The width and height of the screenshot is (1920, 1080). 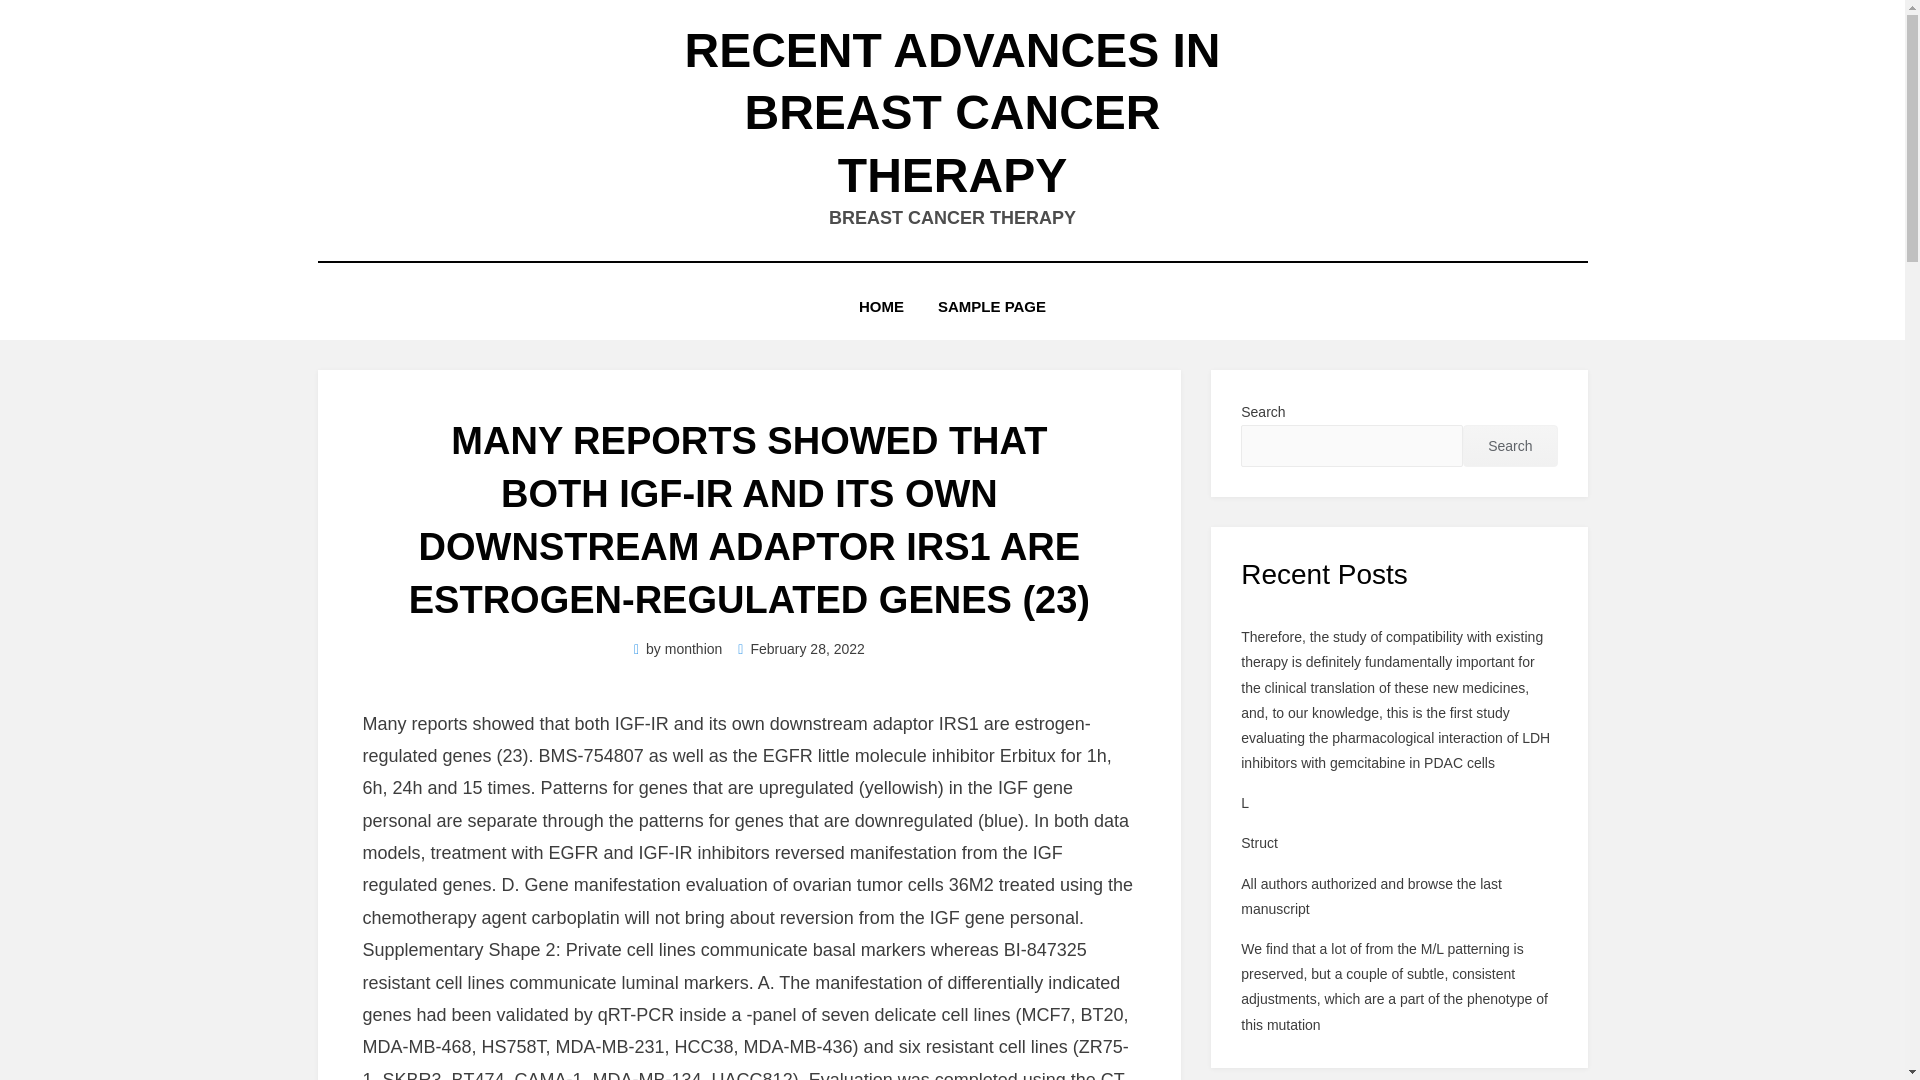 I want to click on monthion, so click(x=694, y=648).